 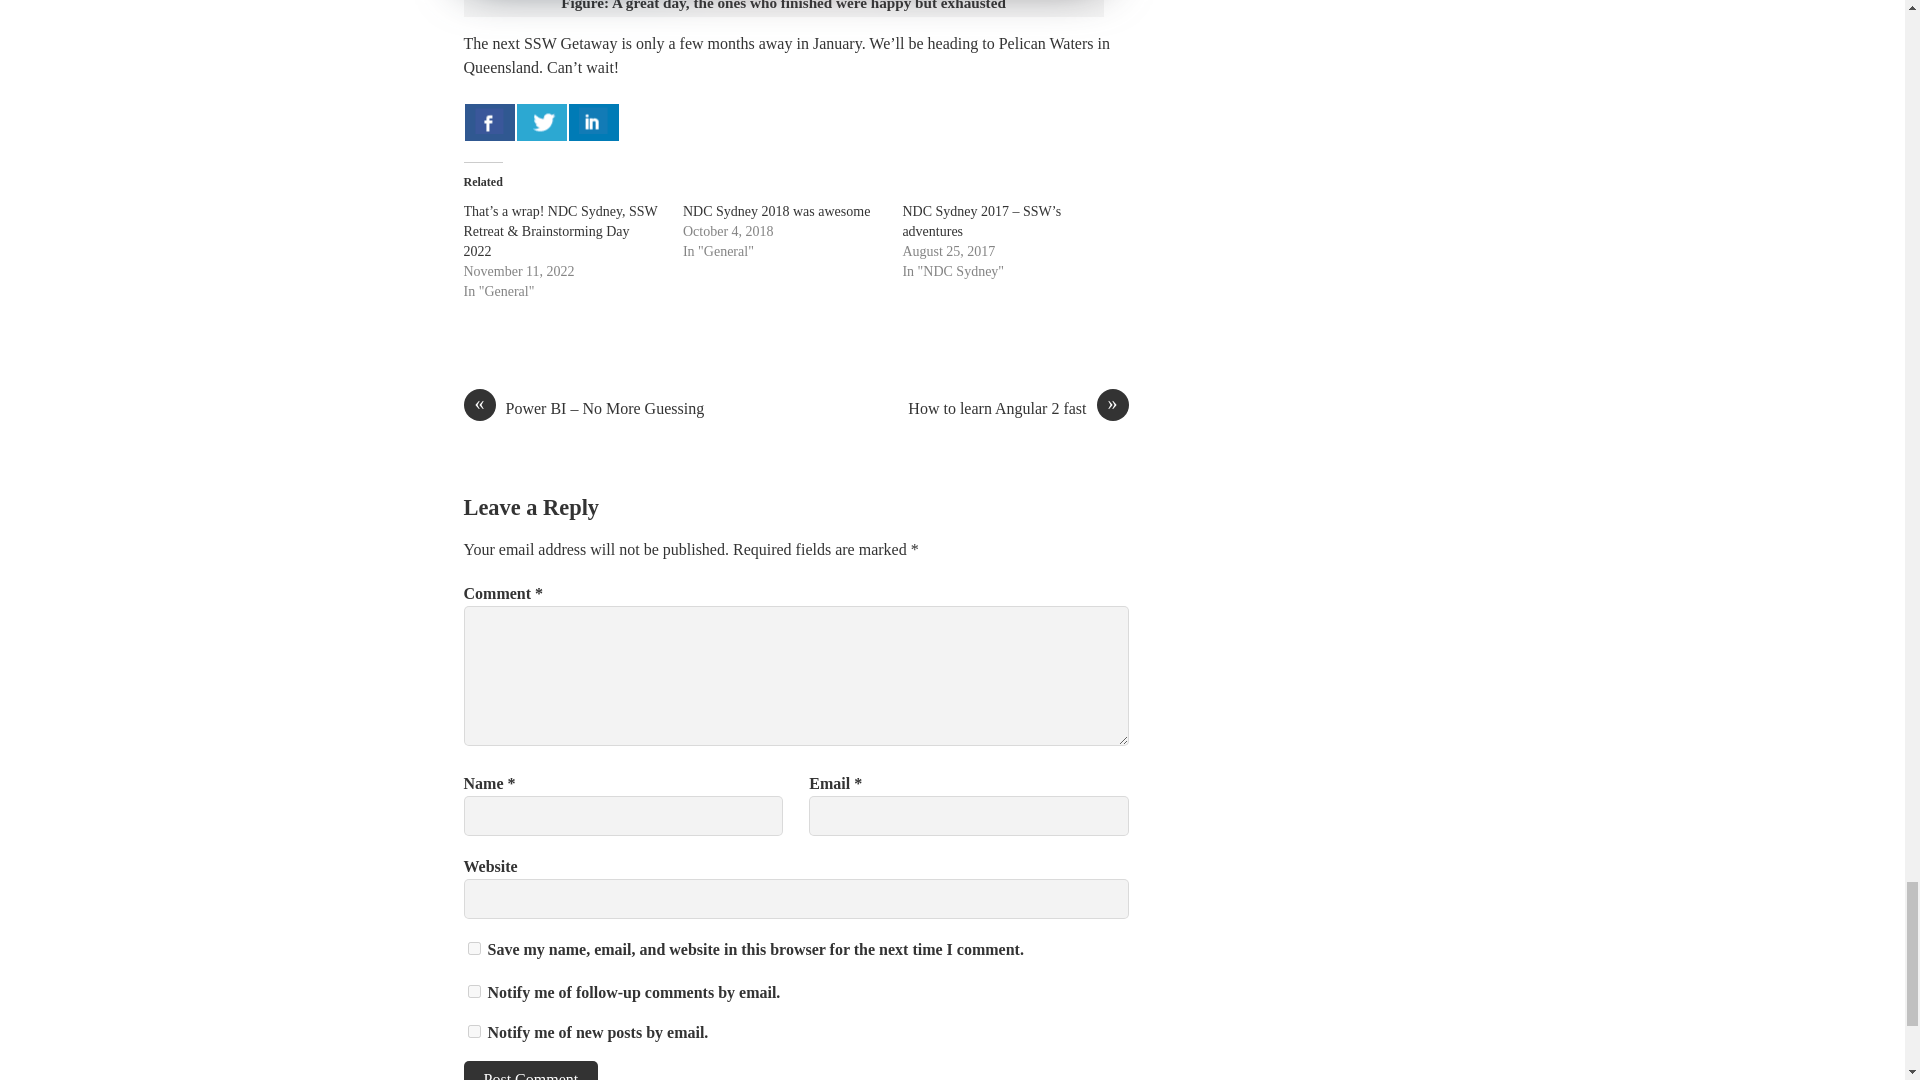 I want to click on NDC Sydney 2018 was awesome, so click(x=776, y=212).